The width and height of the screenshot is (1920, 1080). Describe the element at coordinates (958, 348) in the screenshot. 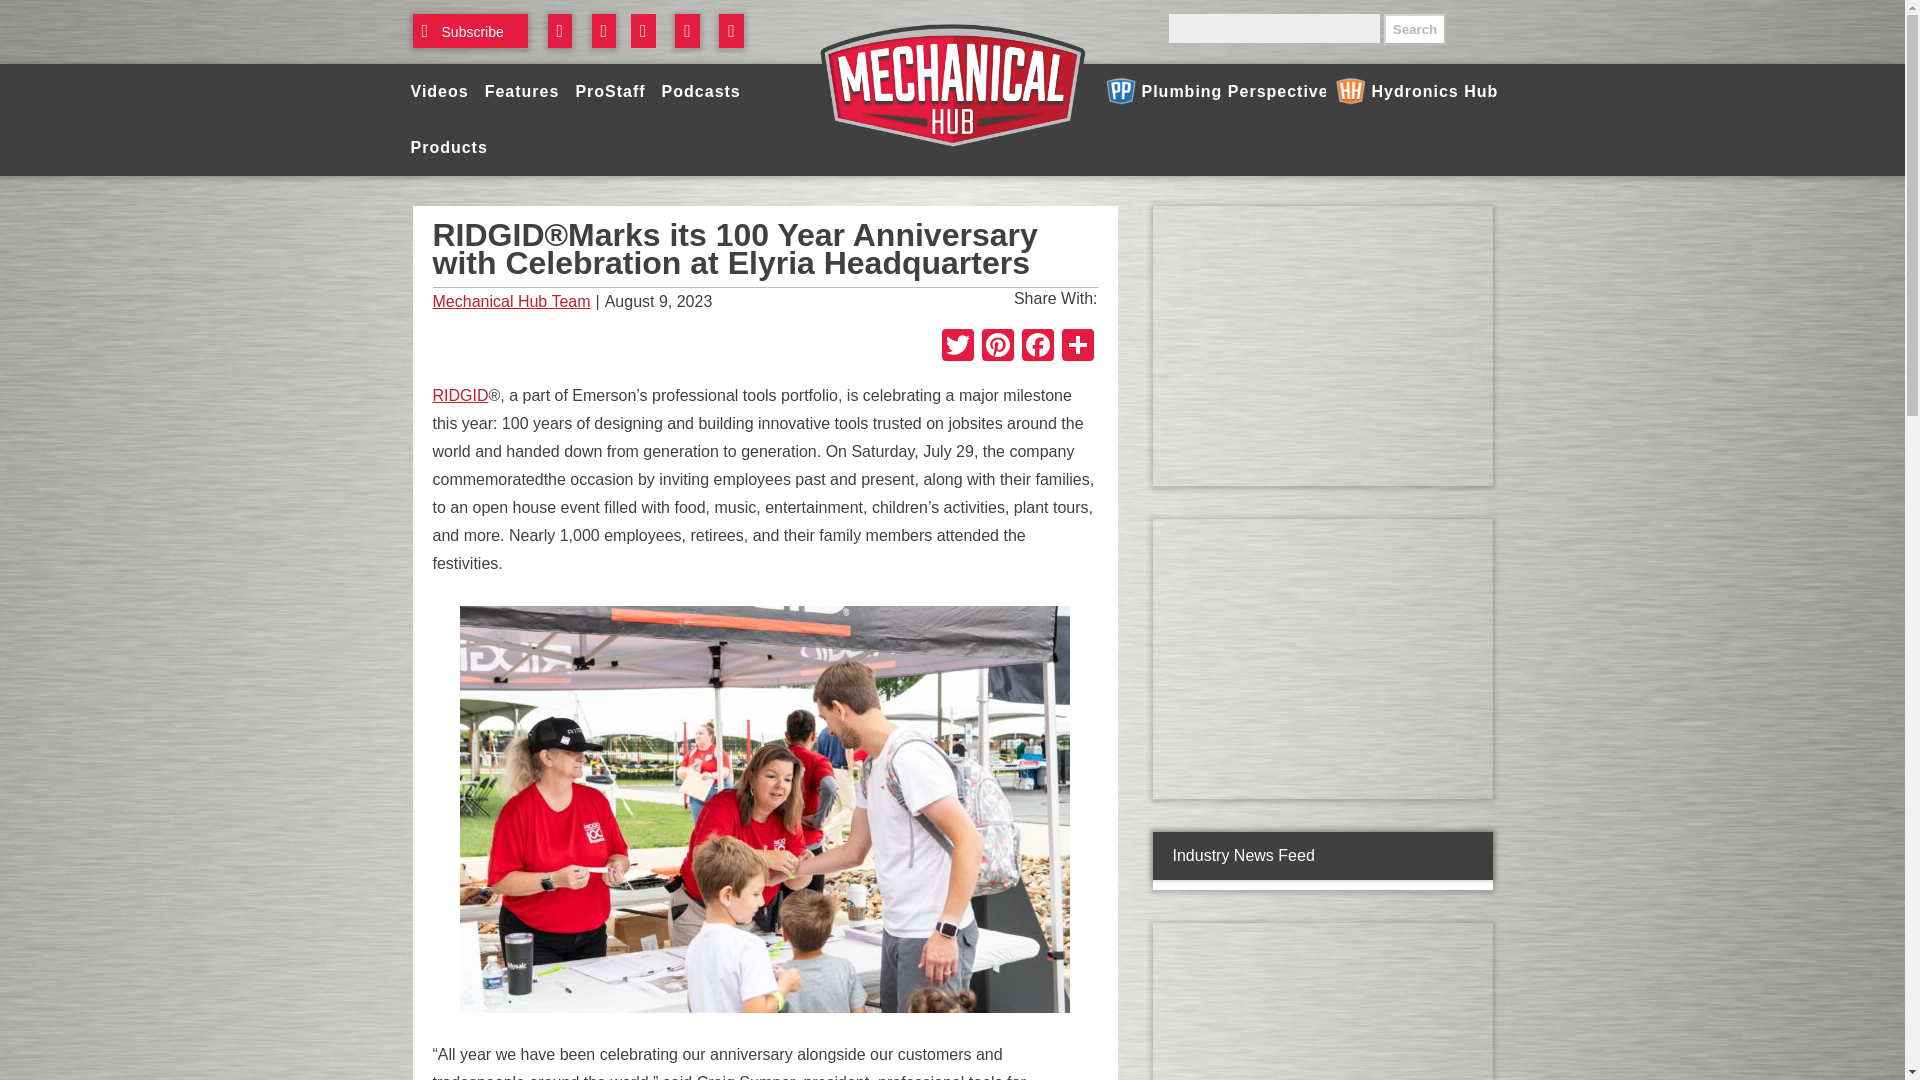

I see `Twitter` at that location.